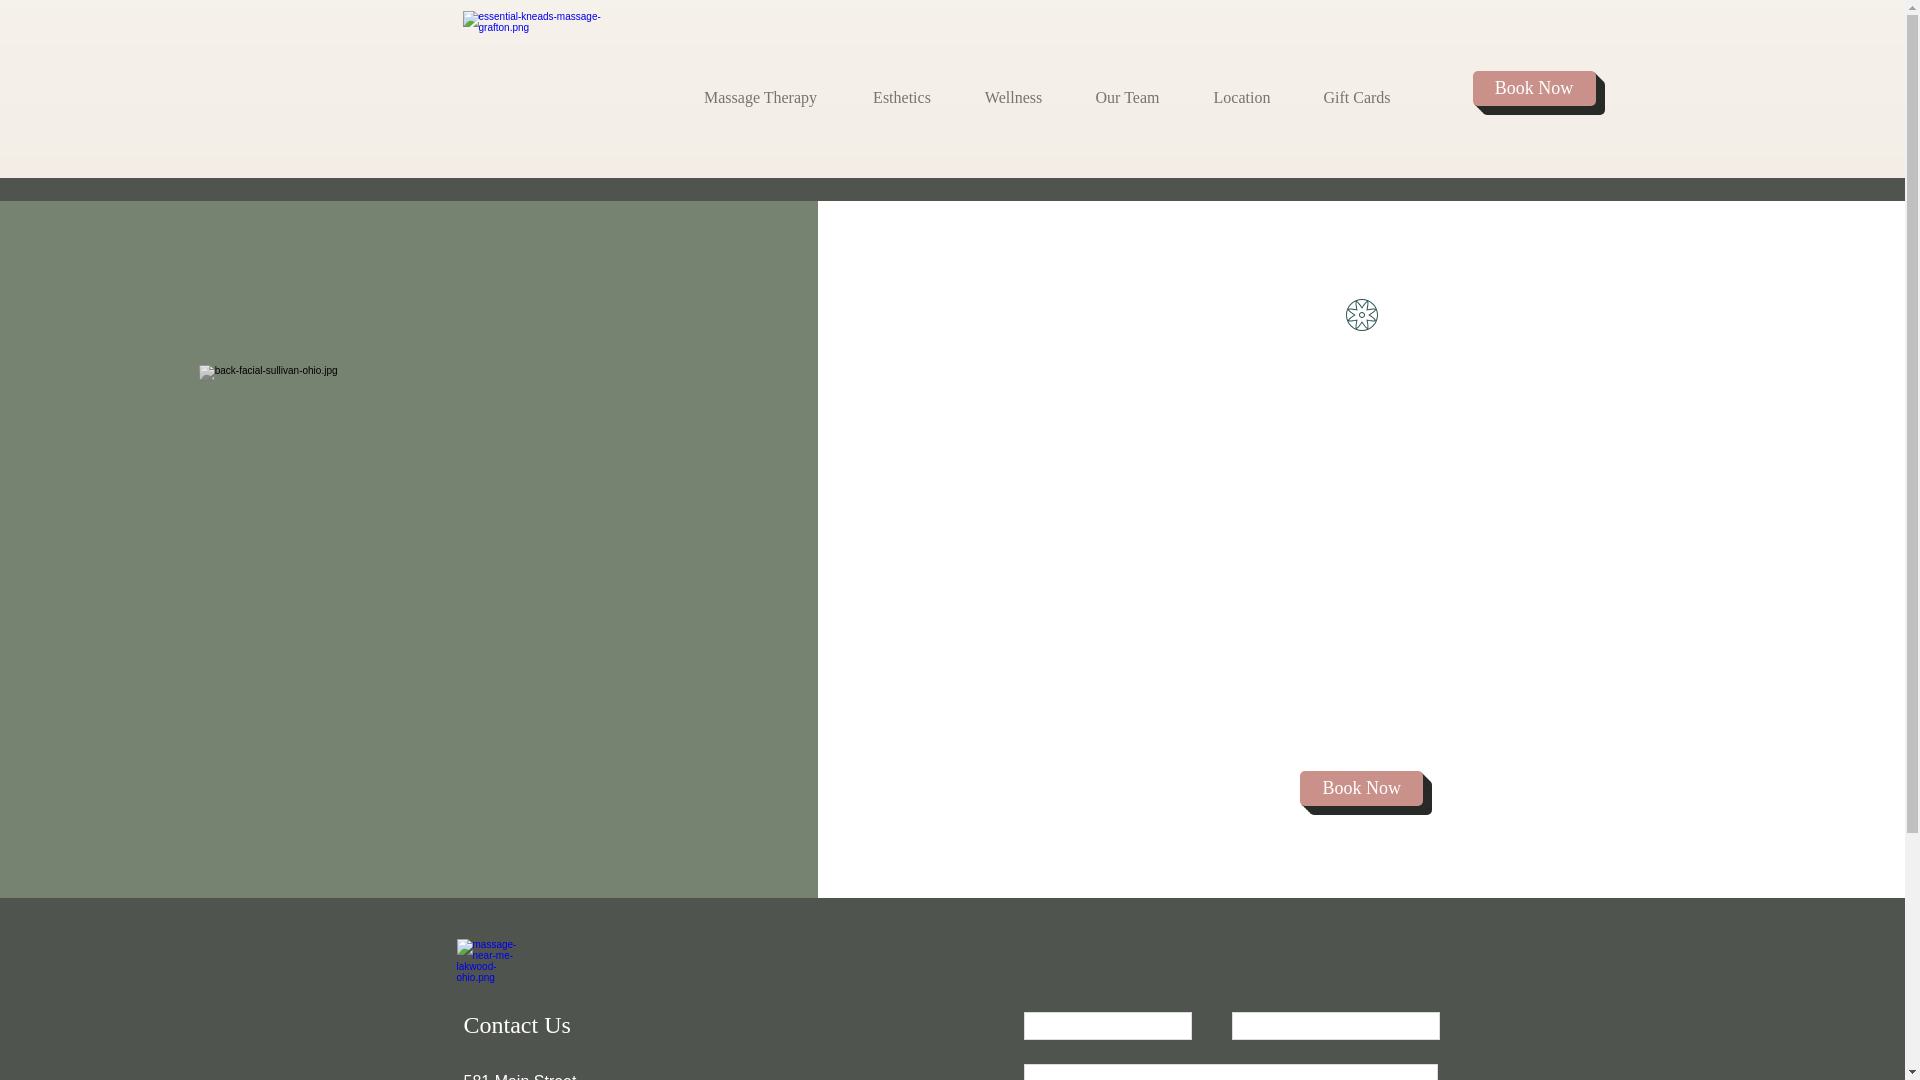  What do you see at coordinates (1012, 88) in the screenshot?
I see `Wellness` at bounding box center [1012, 88].